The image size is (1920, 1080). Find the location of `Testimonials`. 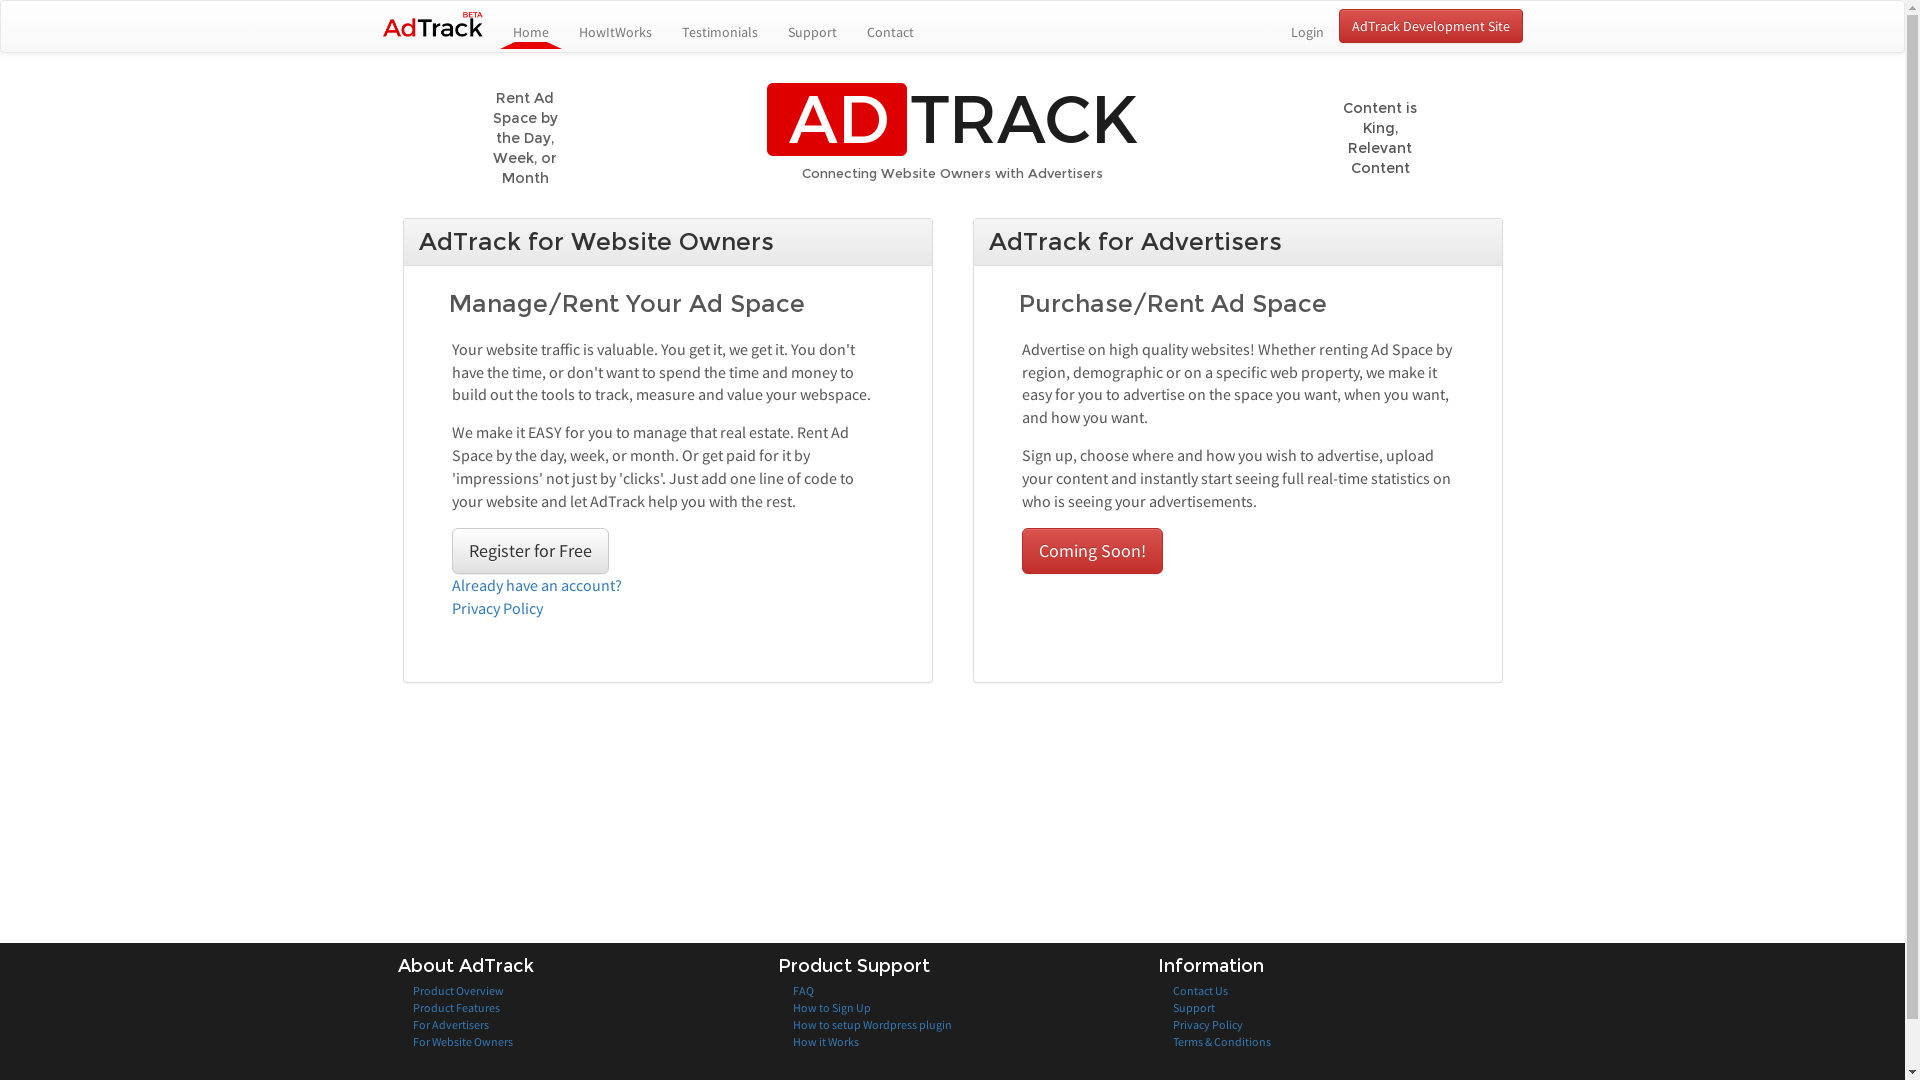

Testimonials is located at coordinates (719, 22).